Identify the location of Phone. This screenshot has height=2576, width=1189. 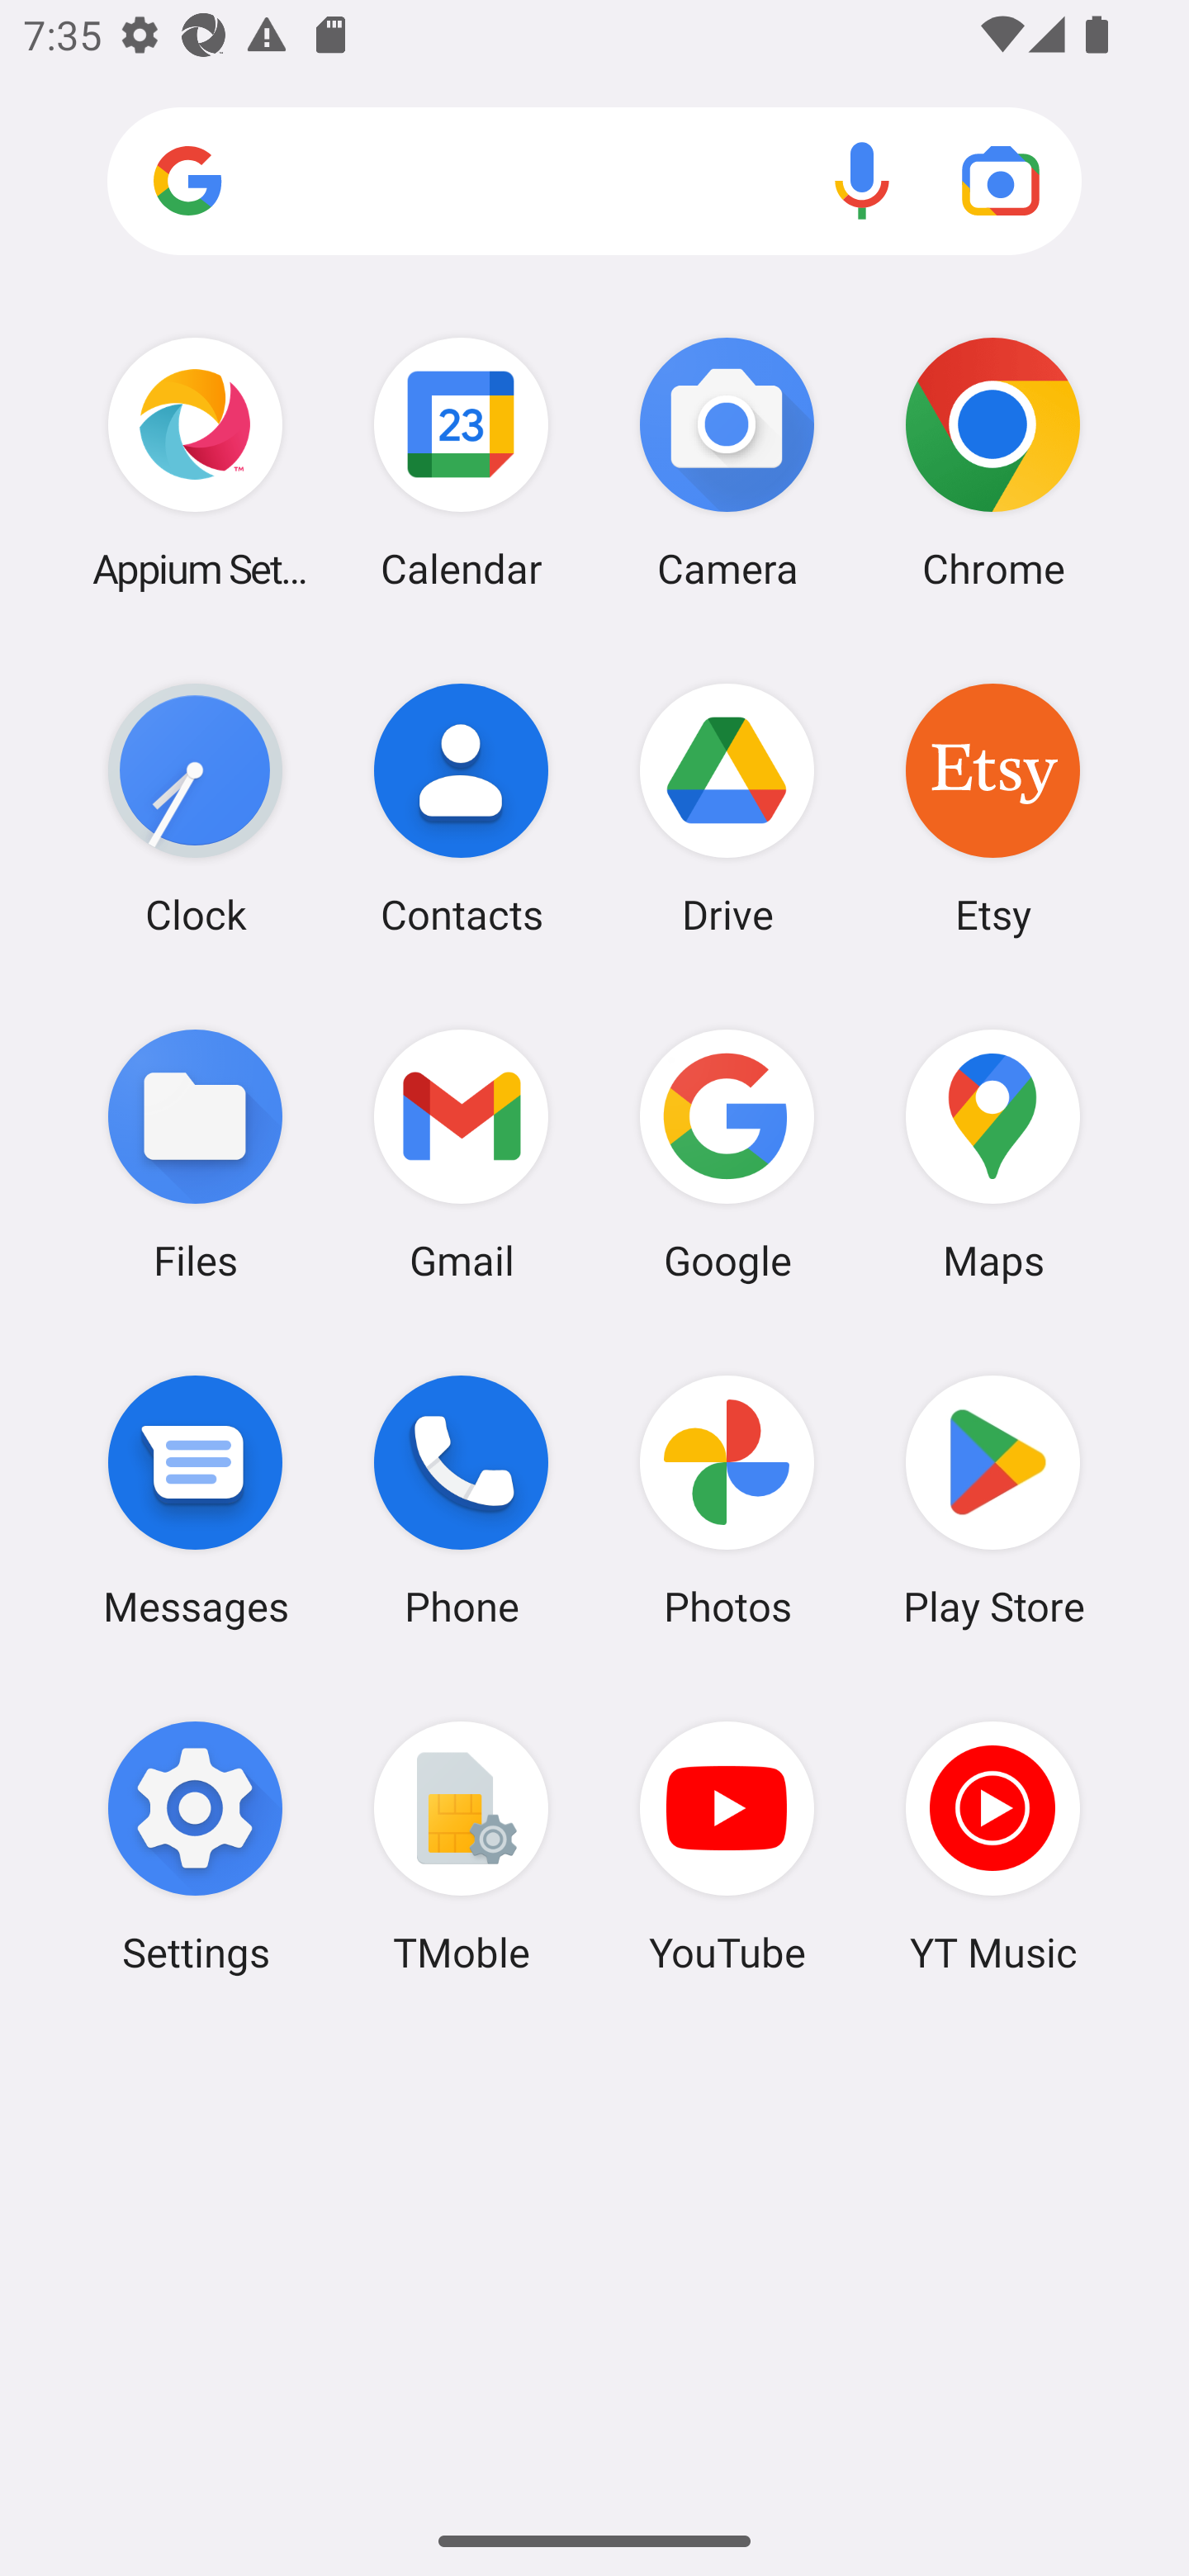
(461, 1500).